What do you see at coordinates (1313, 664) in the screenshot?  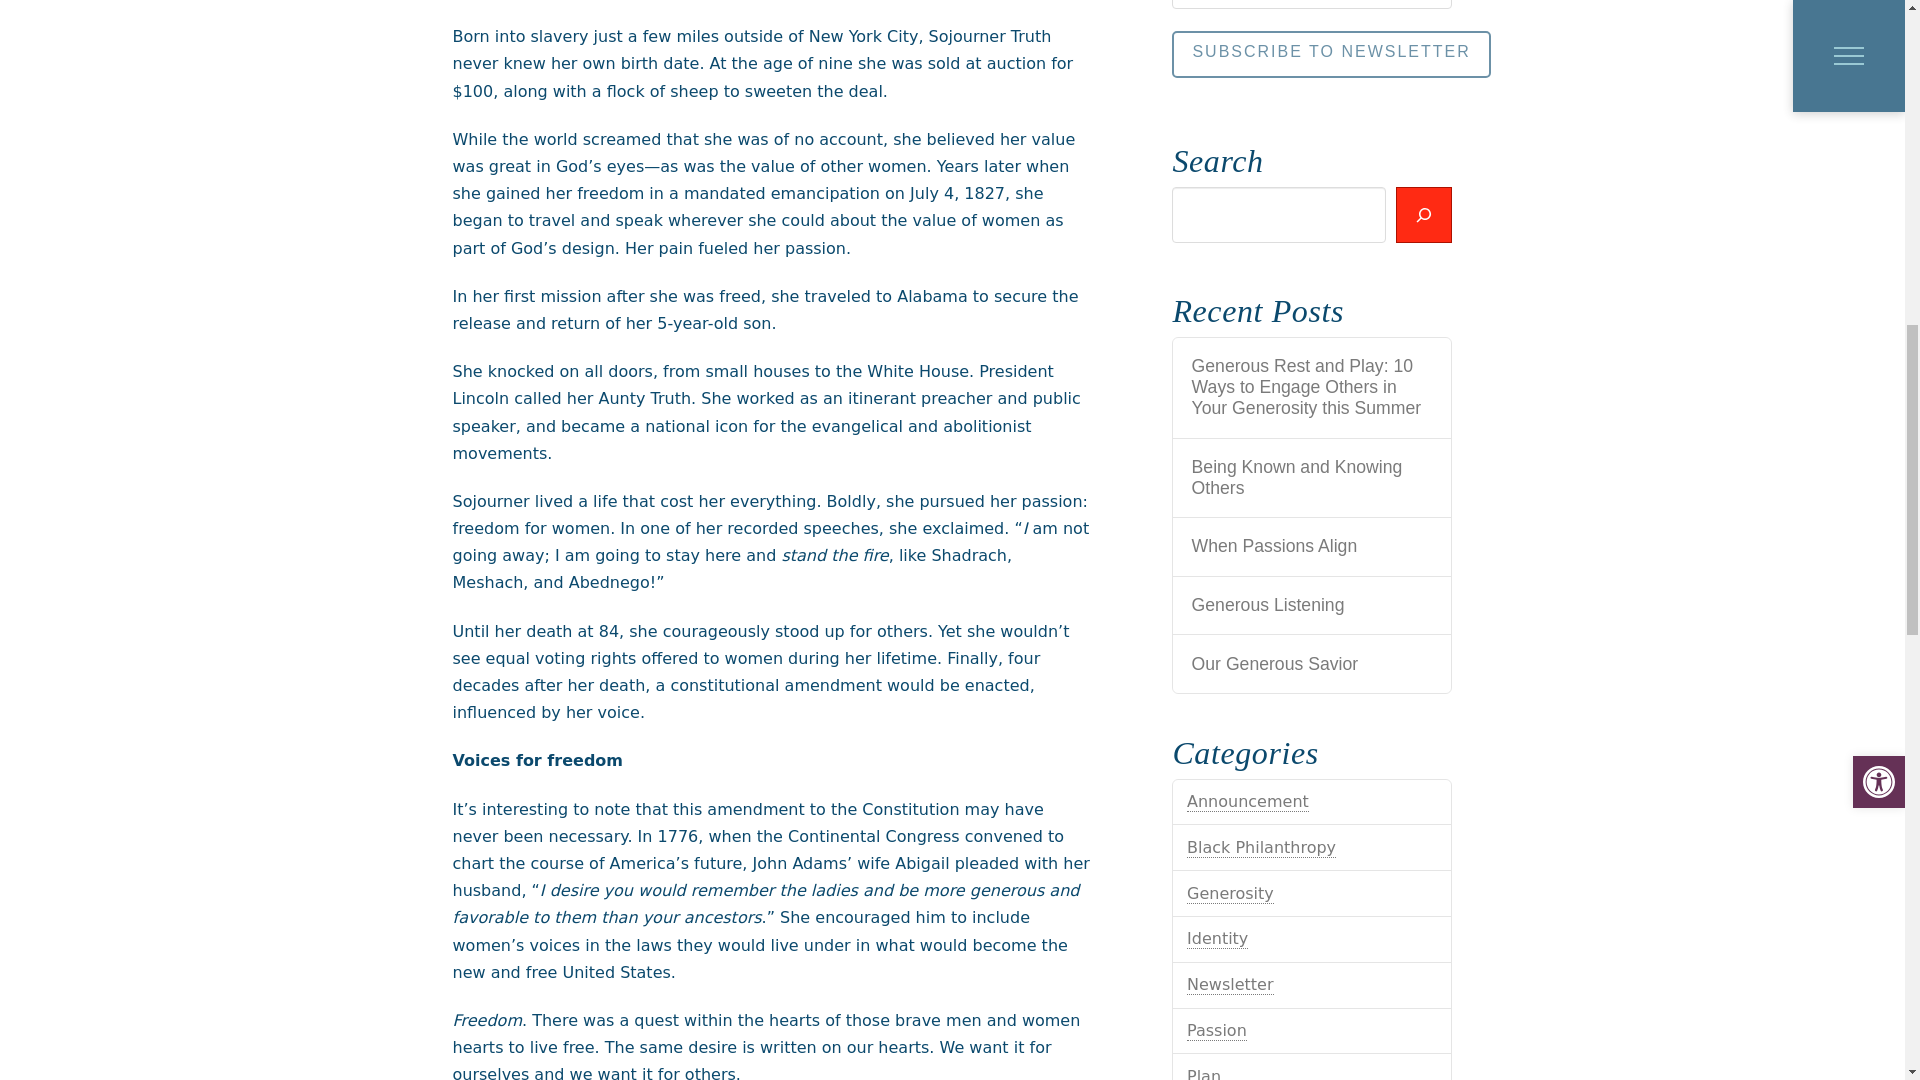 I see `Our Generous Savior` at bounding box center [1313, 664].